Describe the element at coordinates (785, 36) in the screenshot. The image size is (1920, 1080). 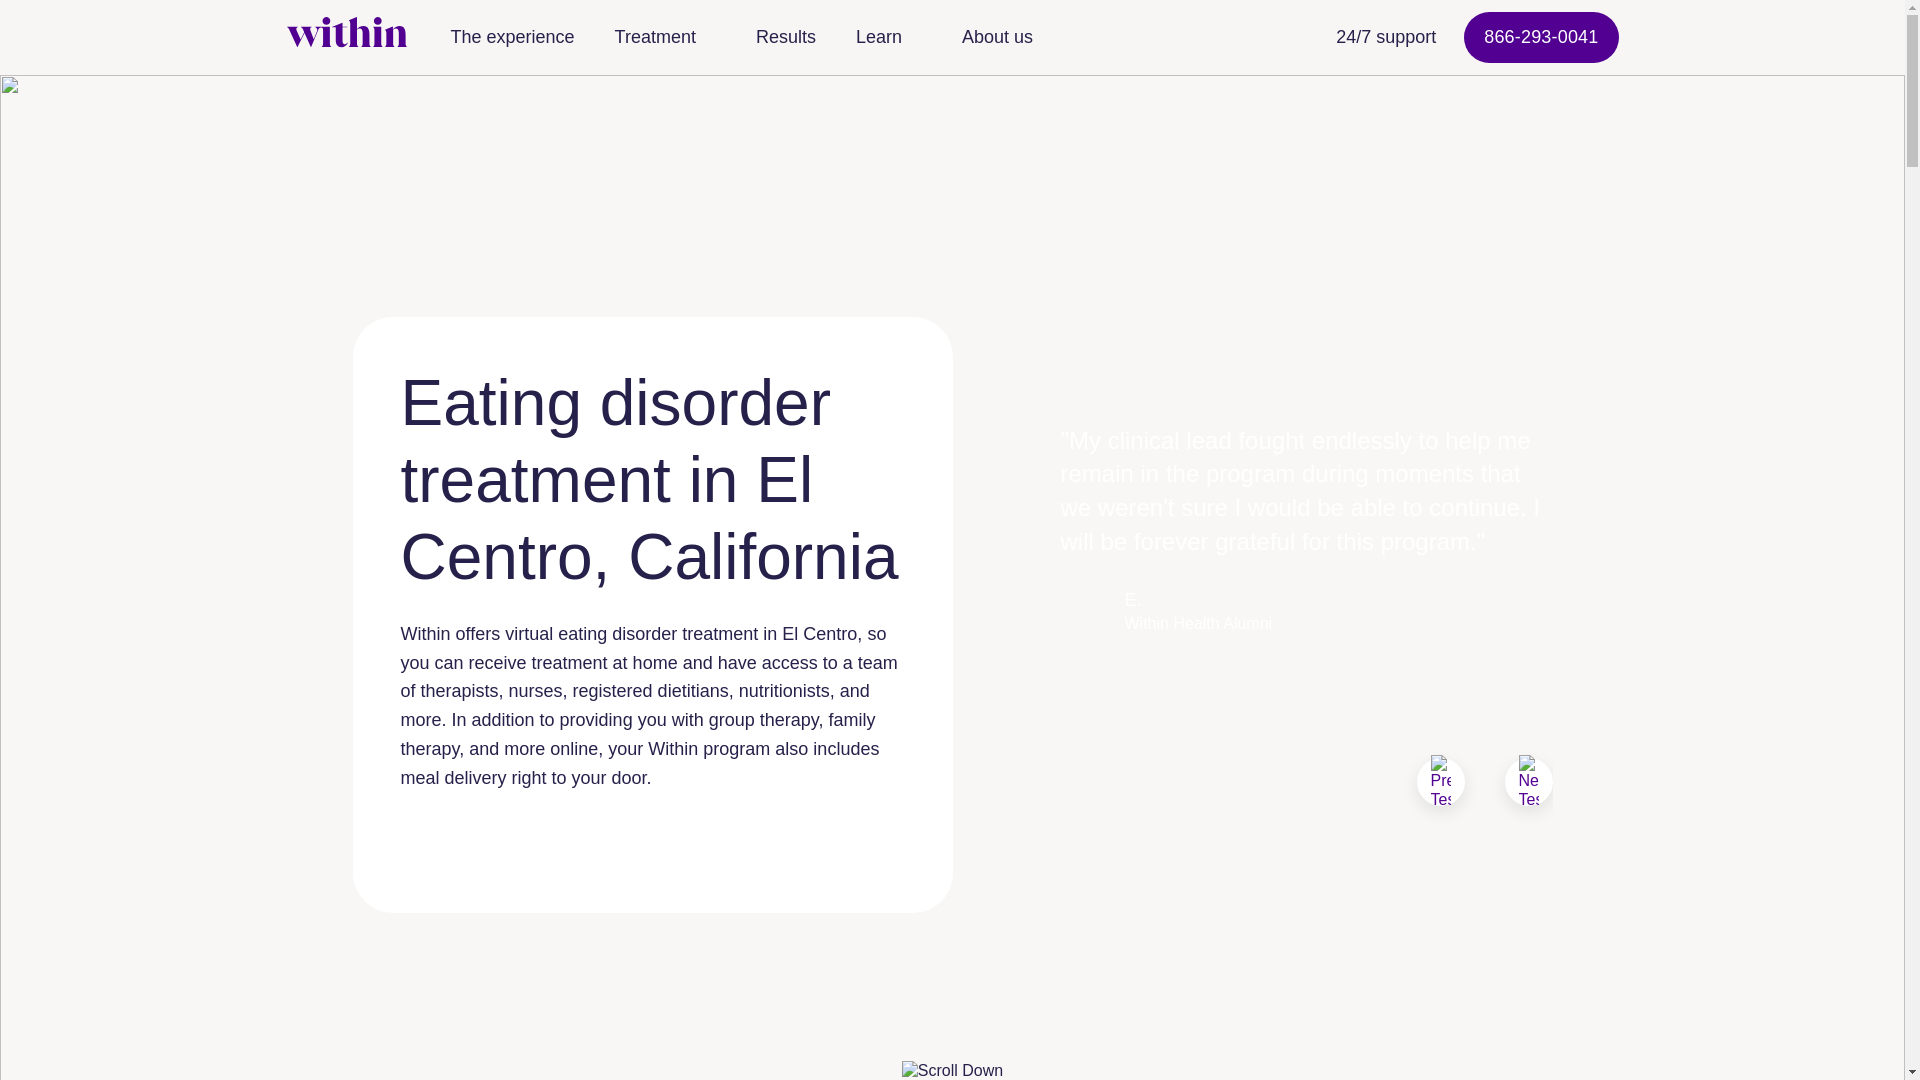
I see `Results` at that location.